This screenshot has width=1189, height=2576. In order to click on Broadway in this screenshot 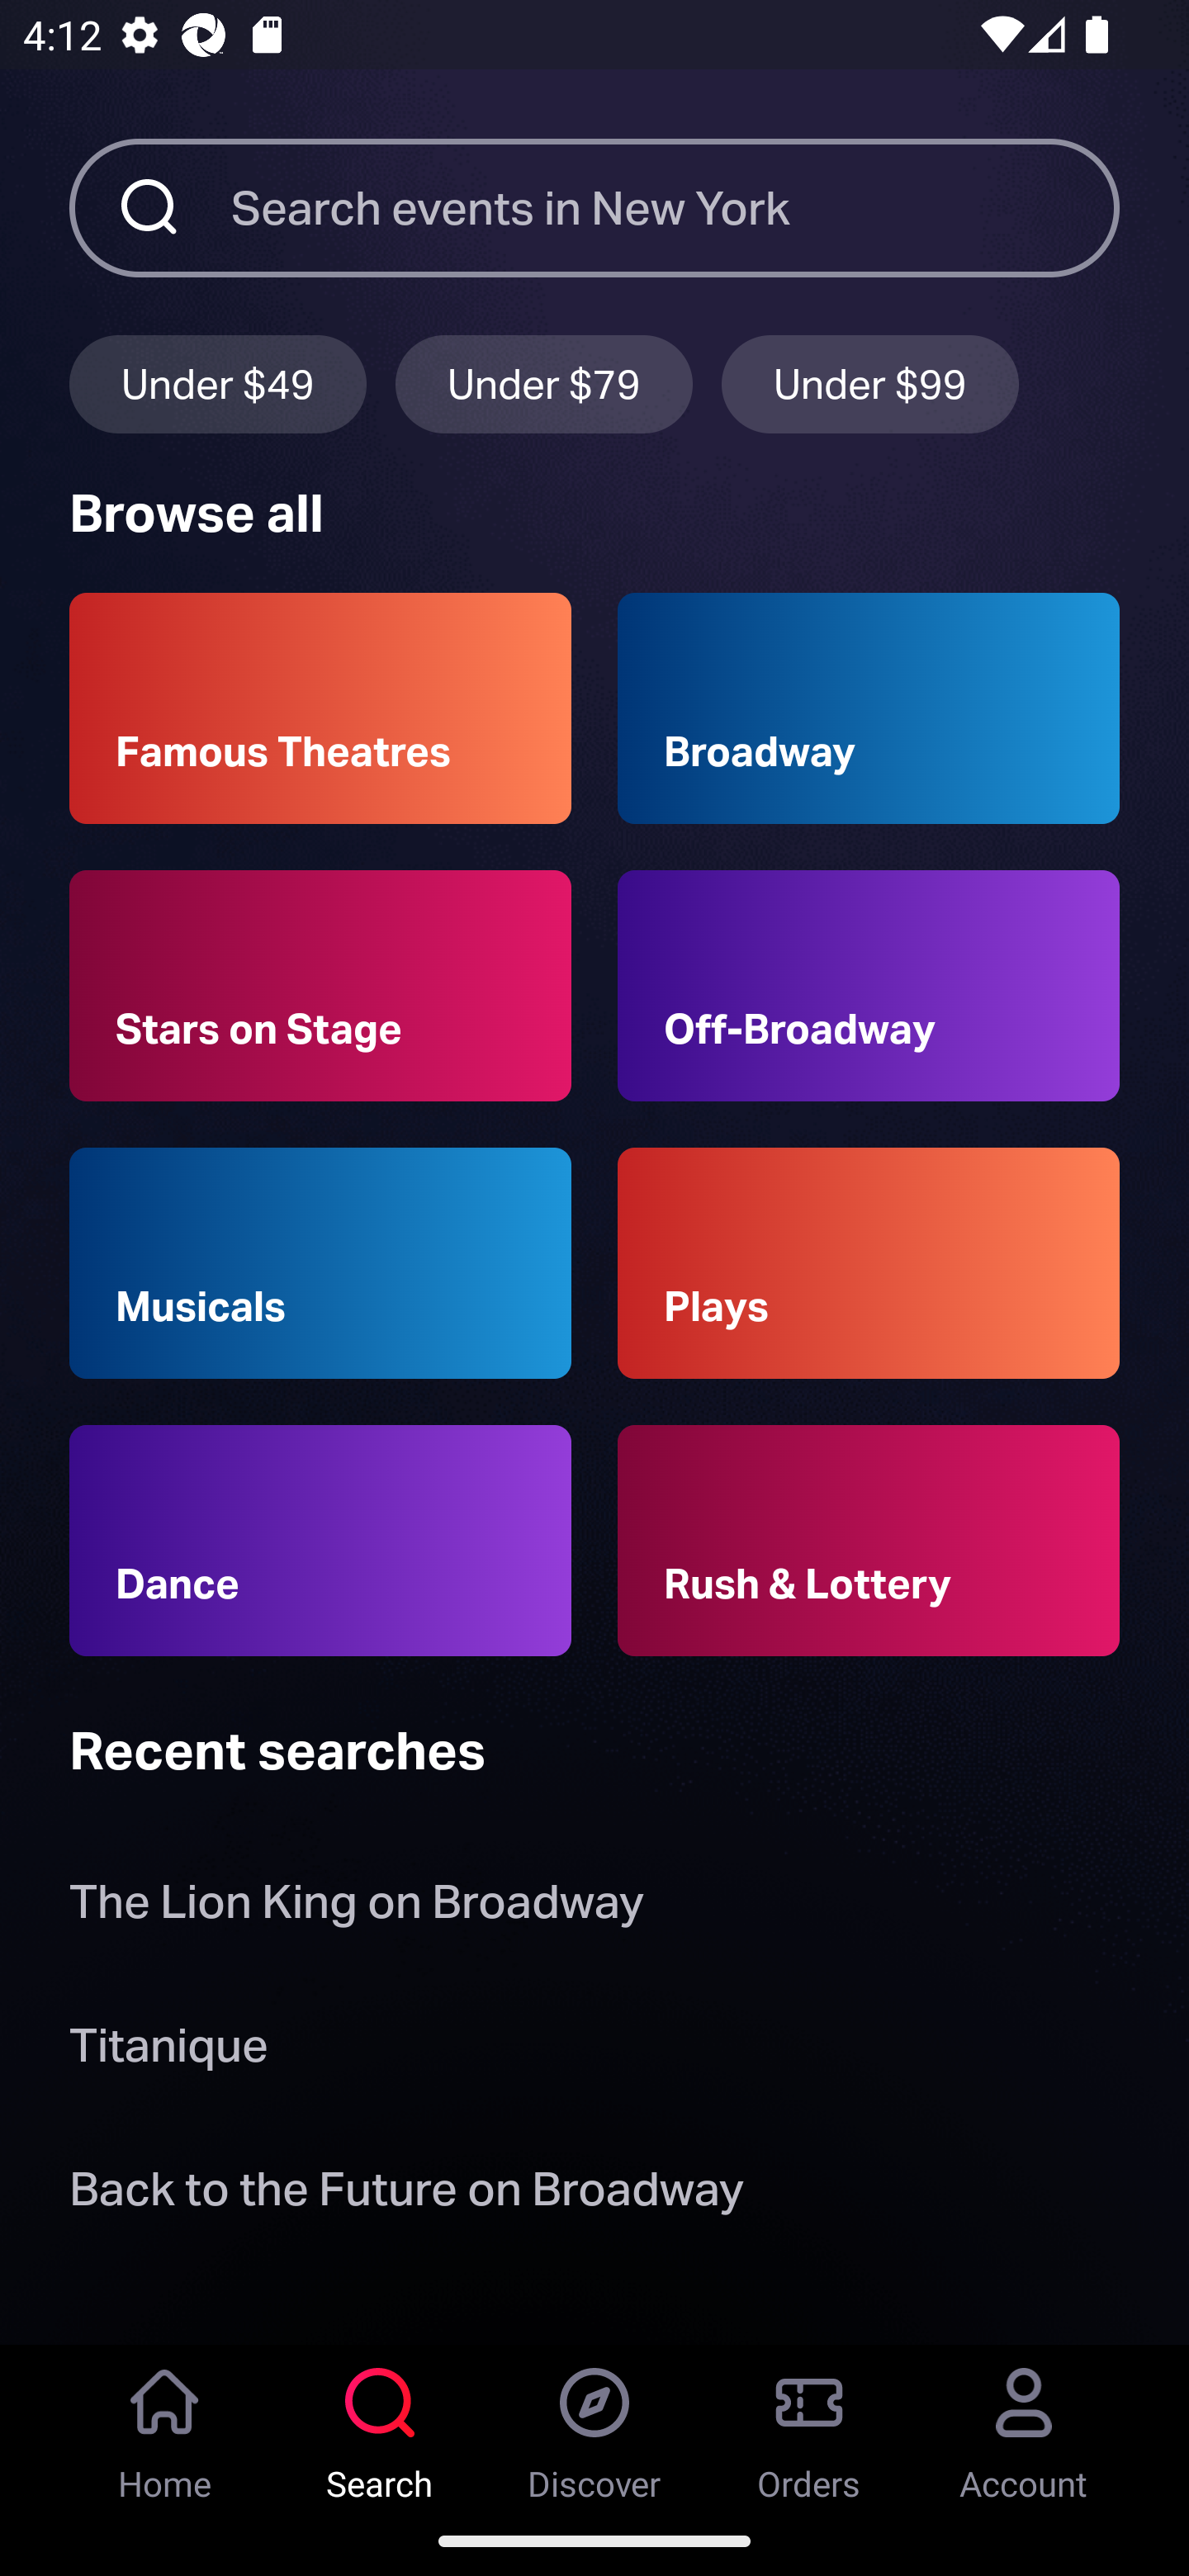, I will do `click(869, 708)`.